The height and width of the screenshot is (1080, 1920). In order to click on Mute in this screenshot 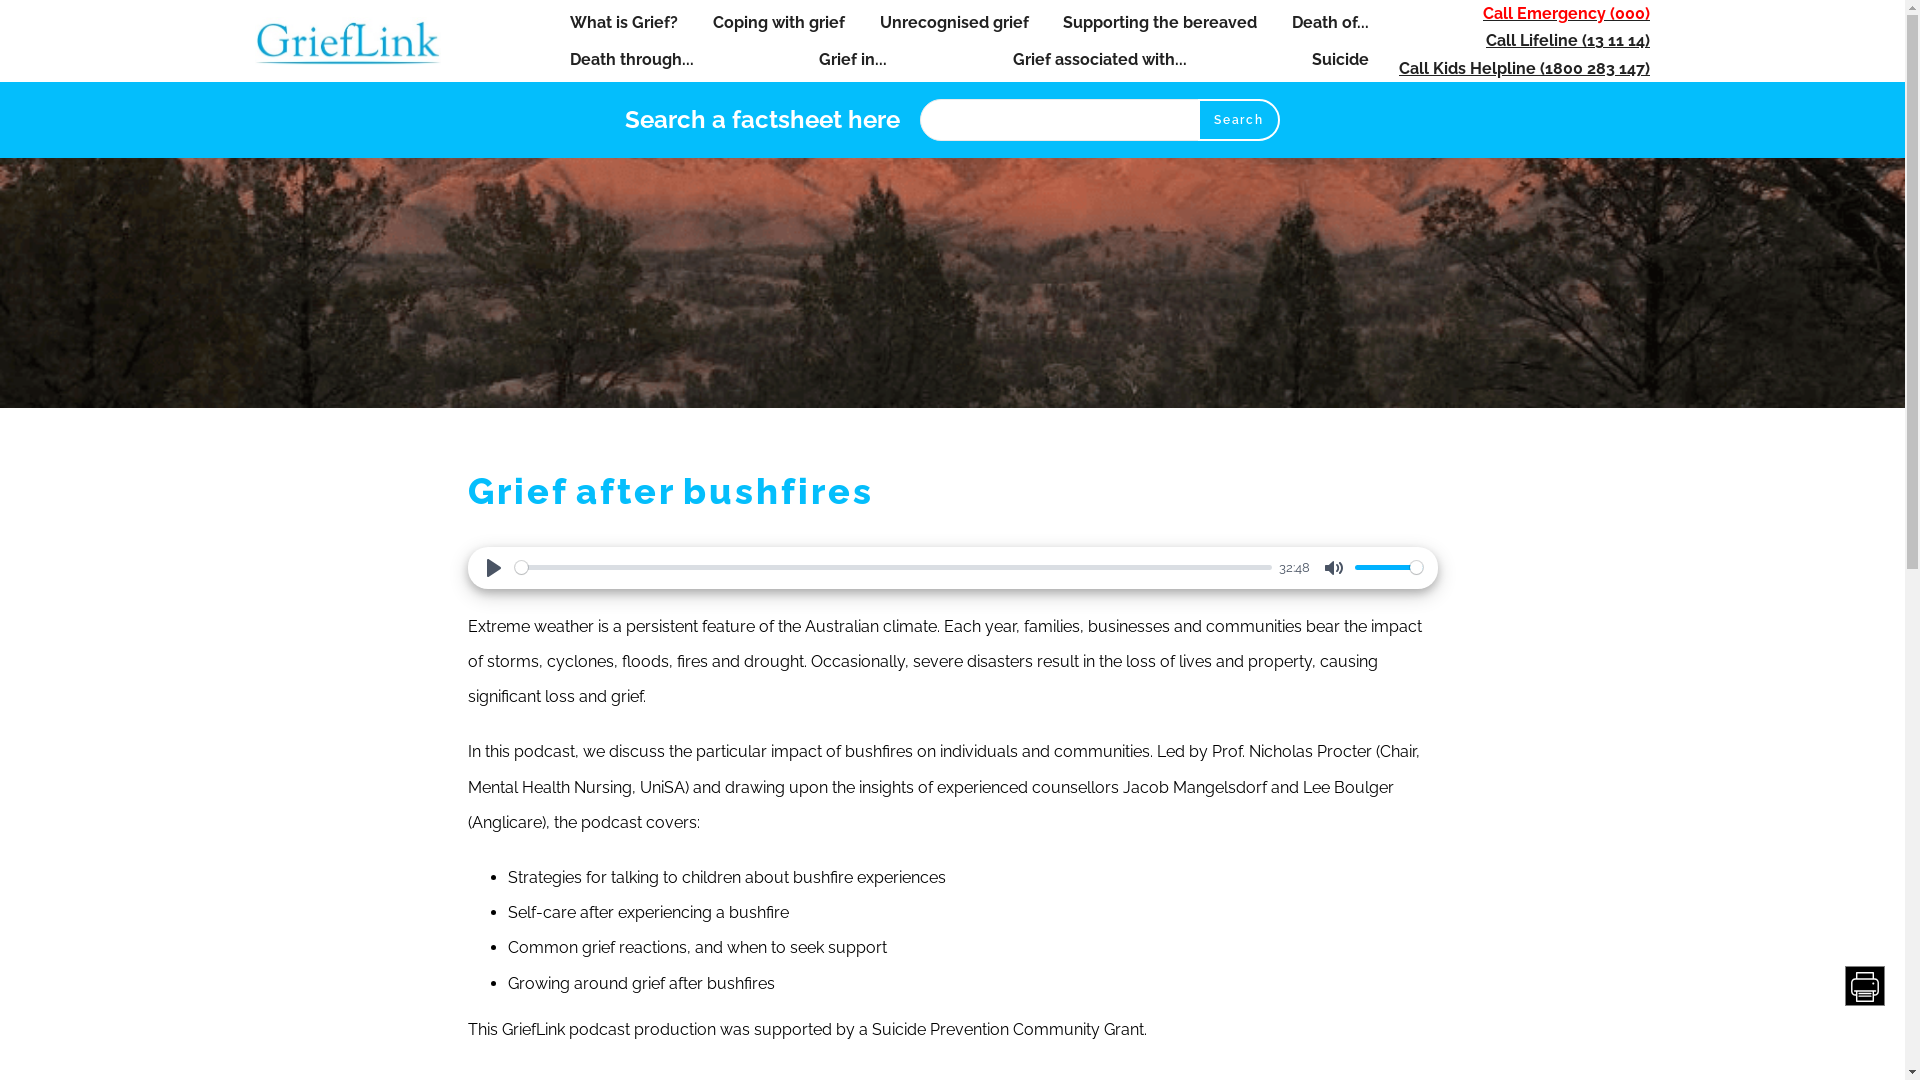, I will do `click(1334, 568)`.